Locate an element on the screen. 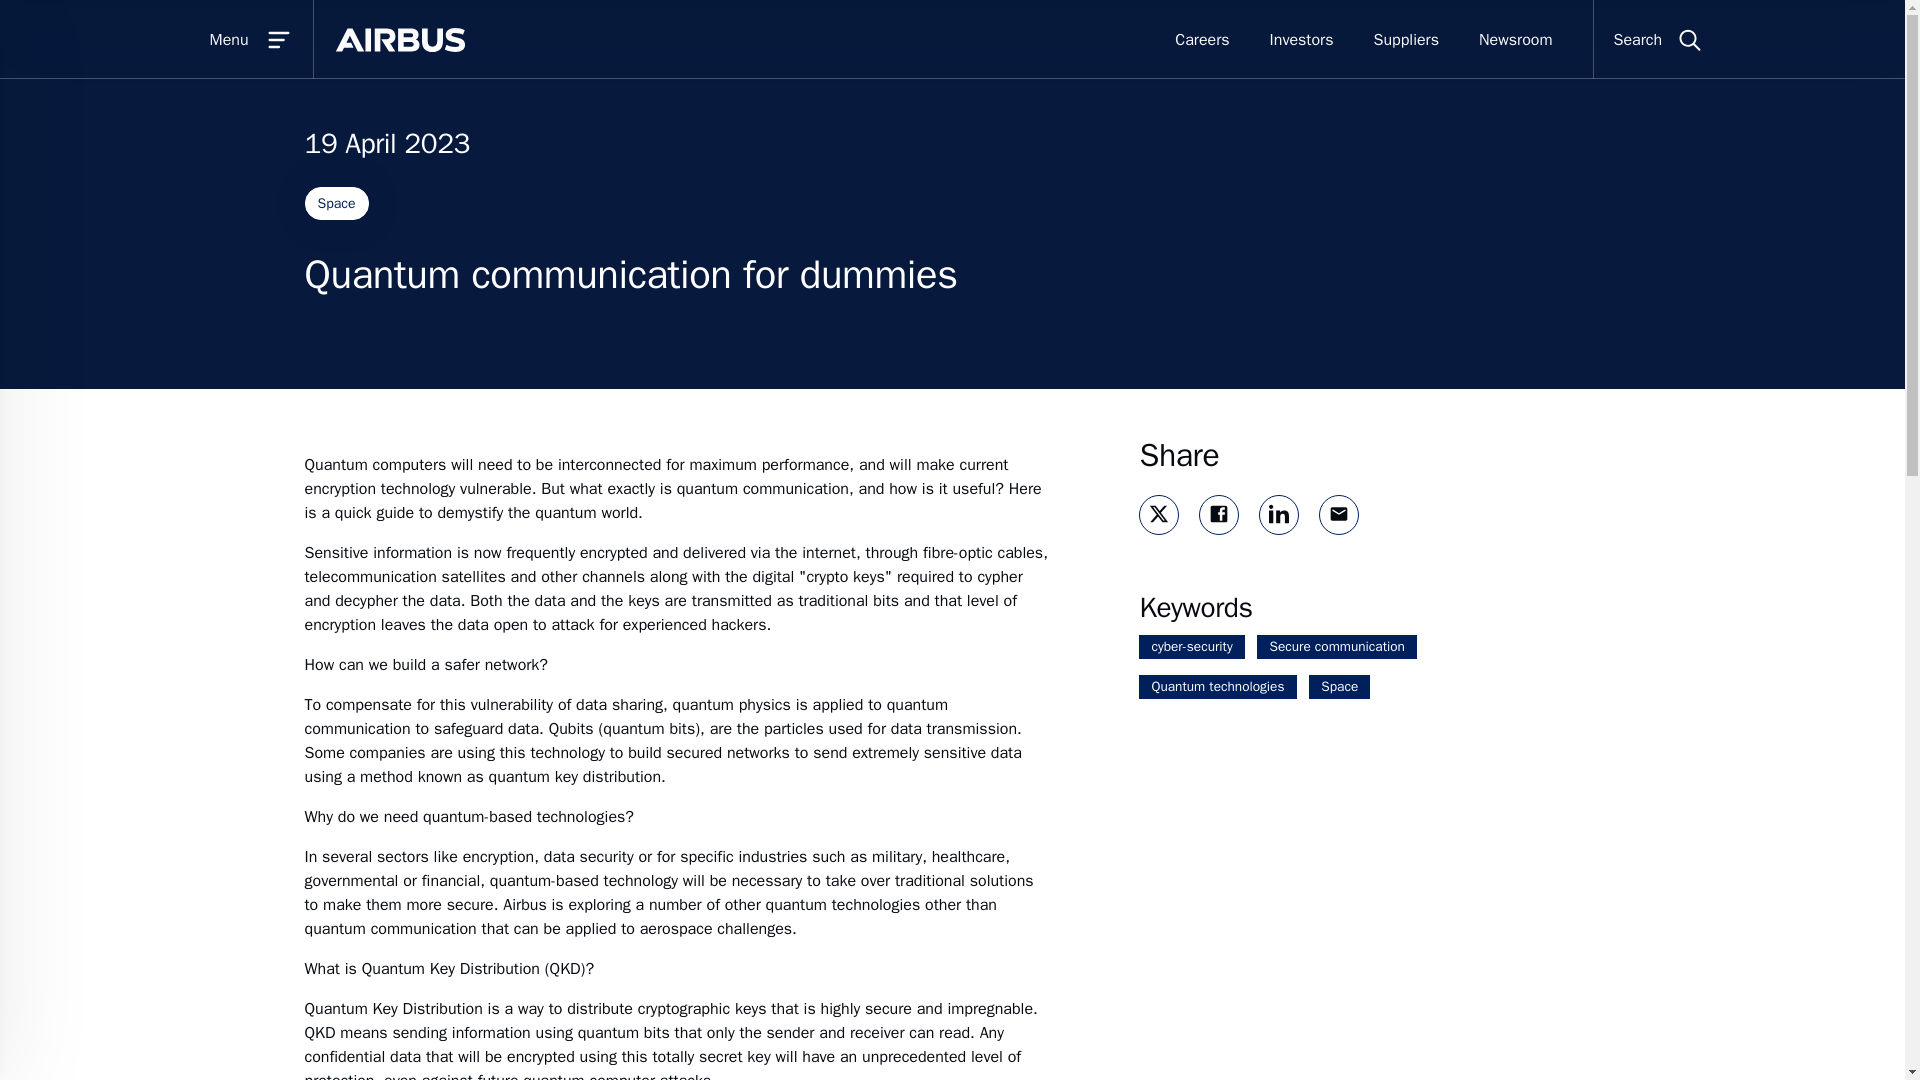  Open menu is located at coordinates (211, 39).